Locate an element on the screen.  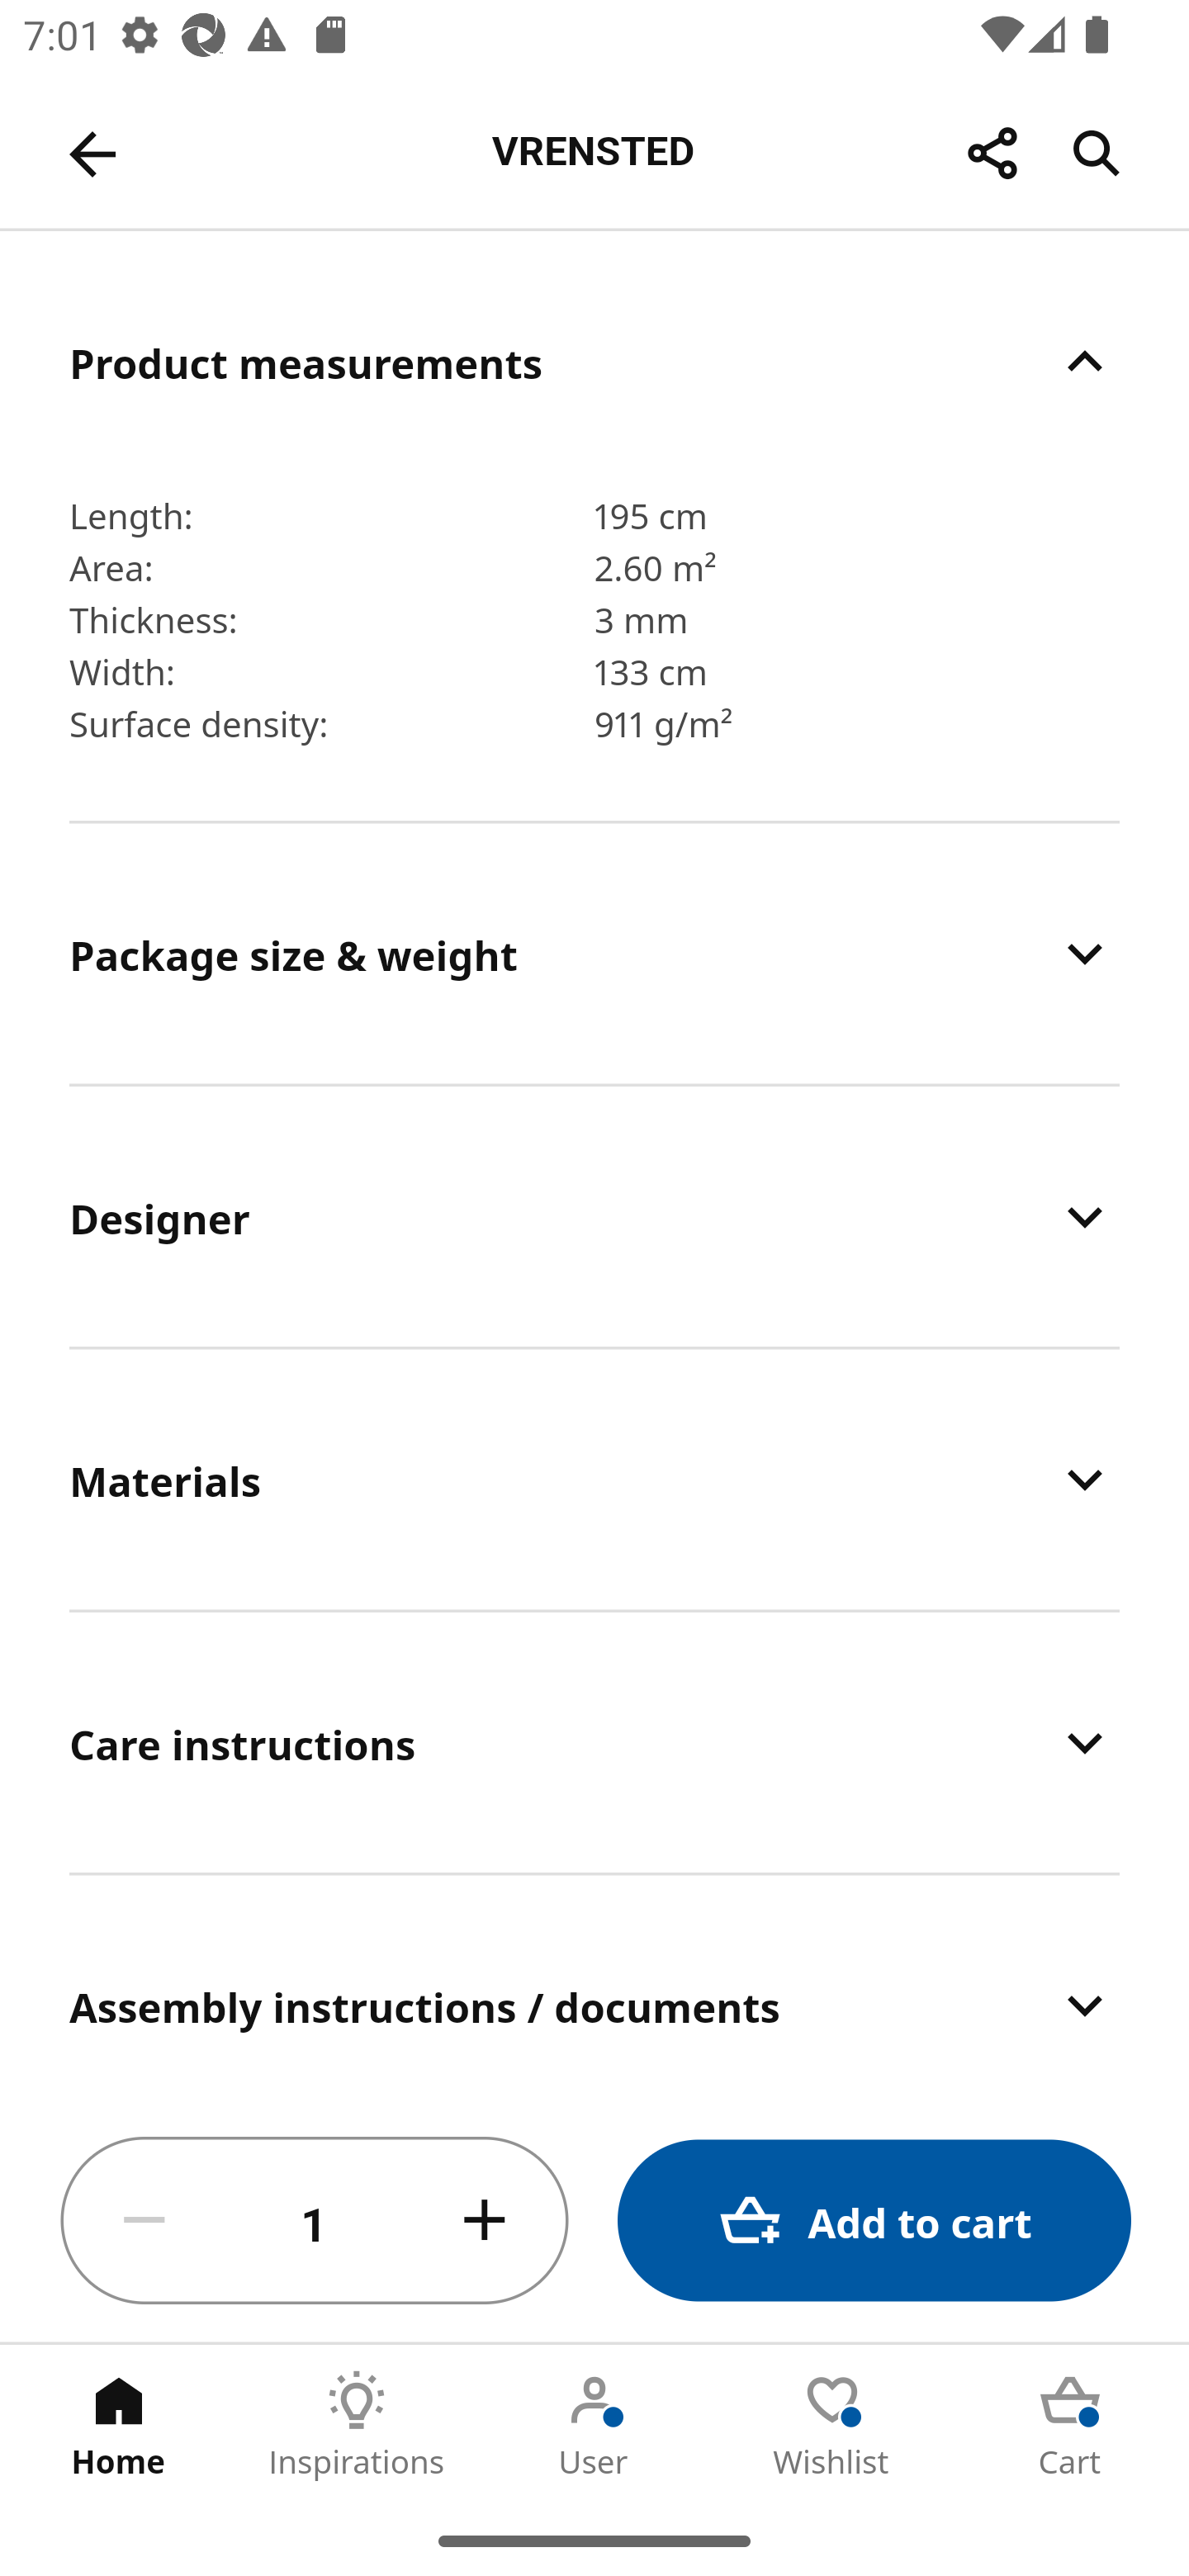
Materials is located at coordinates (594, 1480).